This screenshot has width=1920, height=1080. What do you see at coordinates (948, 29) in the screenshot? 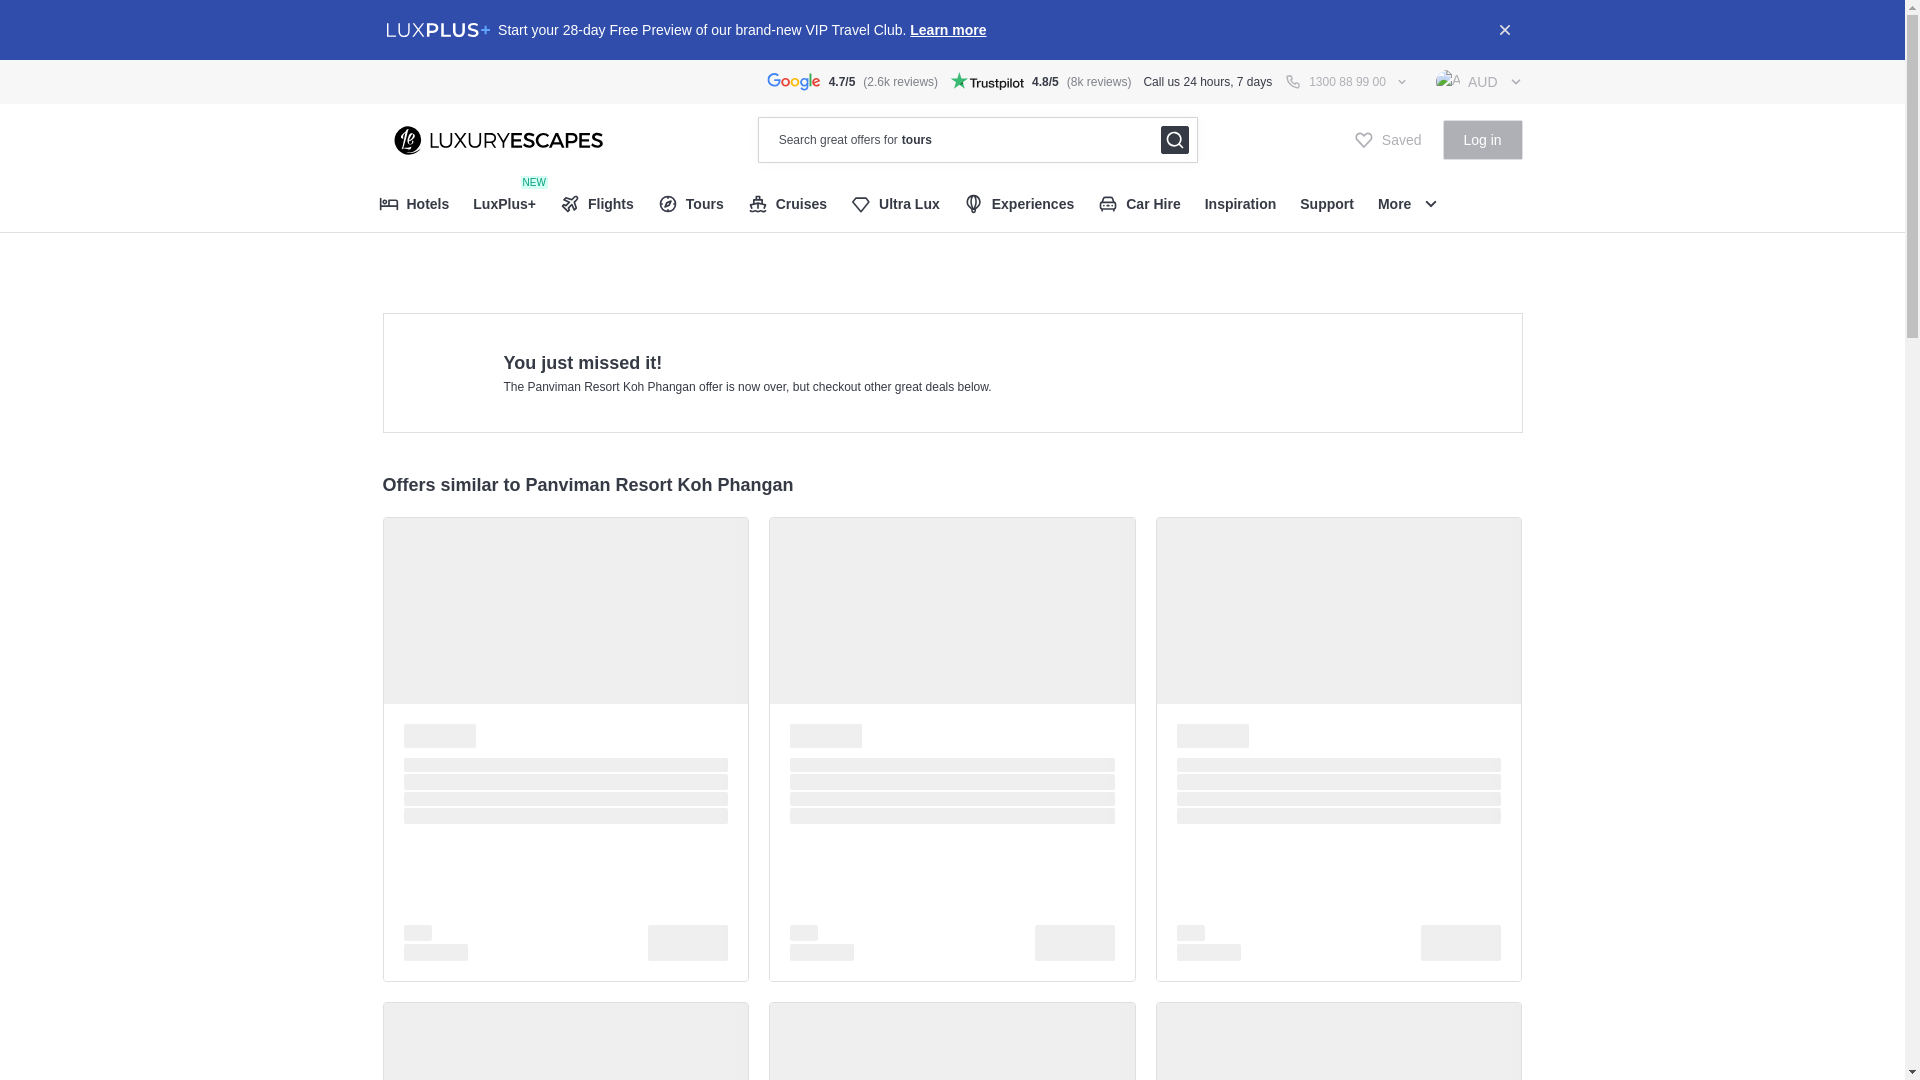
I see `Learn more` at bounding box center [948, 29].